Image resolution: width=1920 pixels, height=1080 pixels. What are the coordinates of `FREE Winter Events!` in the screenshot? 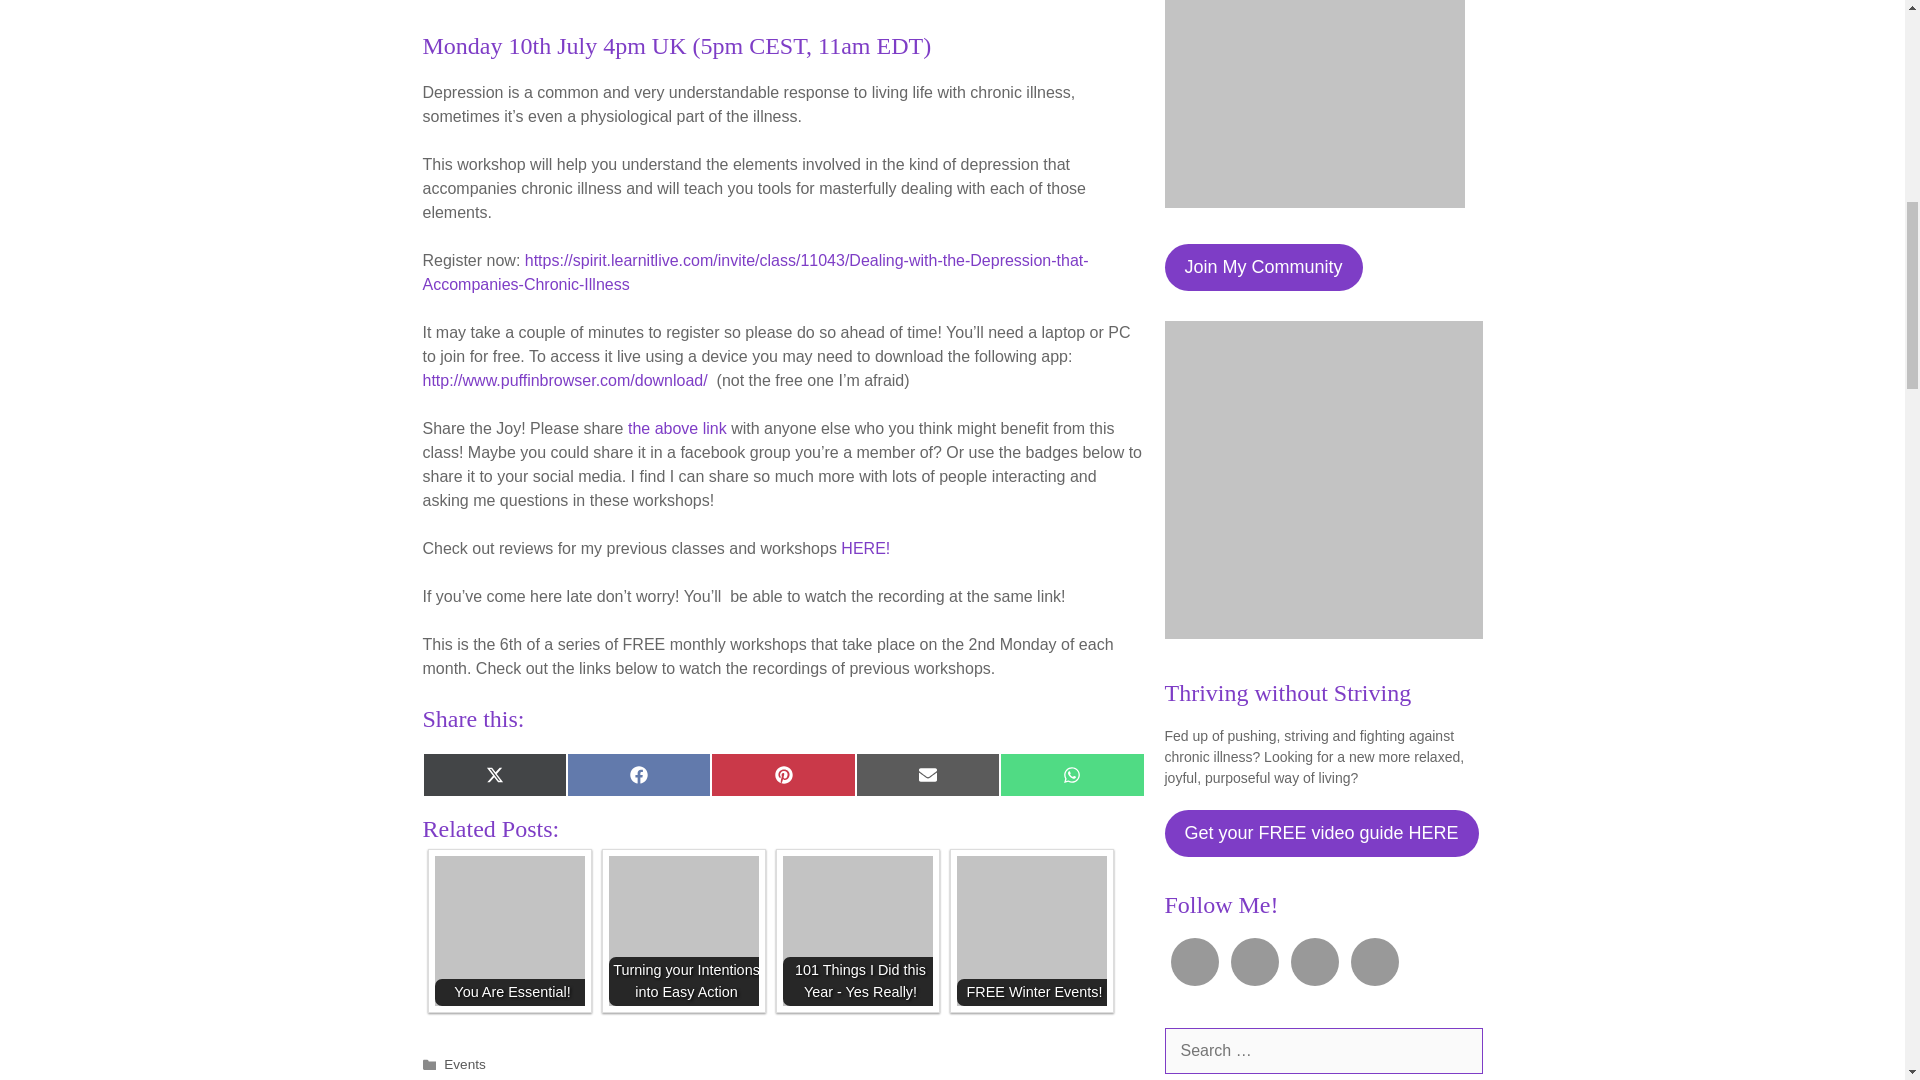 It's located at (1030, 930).